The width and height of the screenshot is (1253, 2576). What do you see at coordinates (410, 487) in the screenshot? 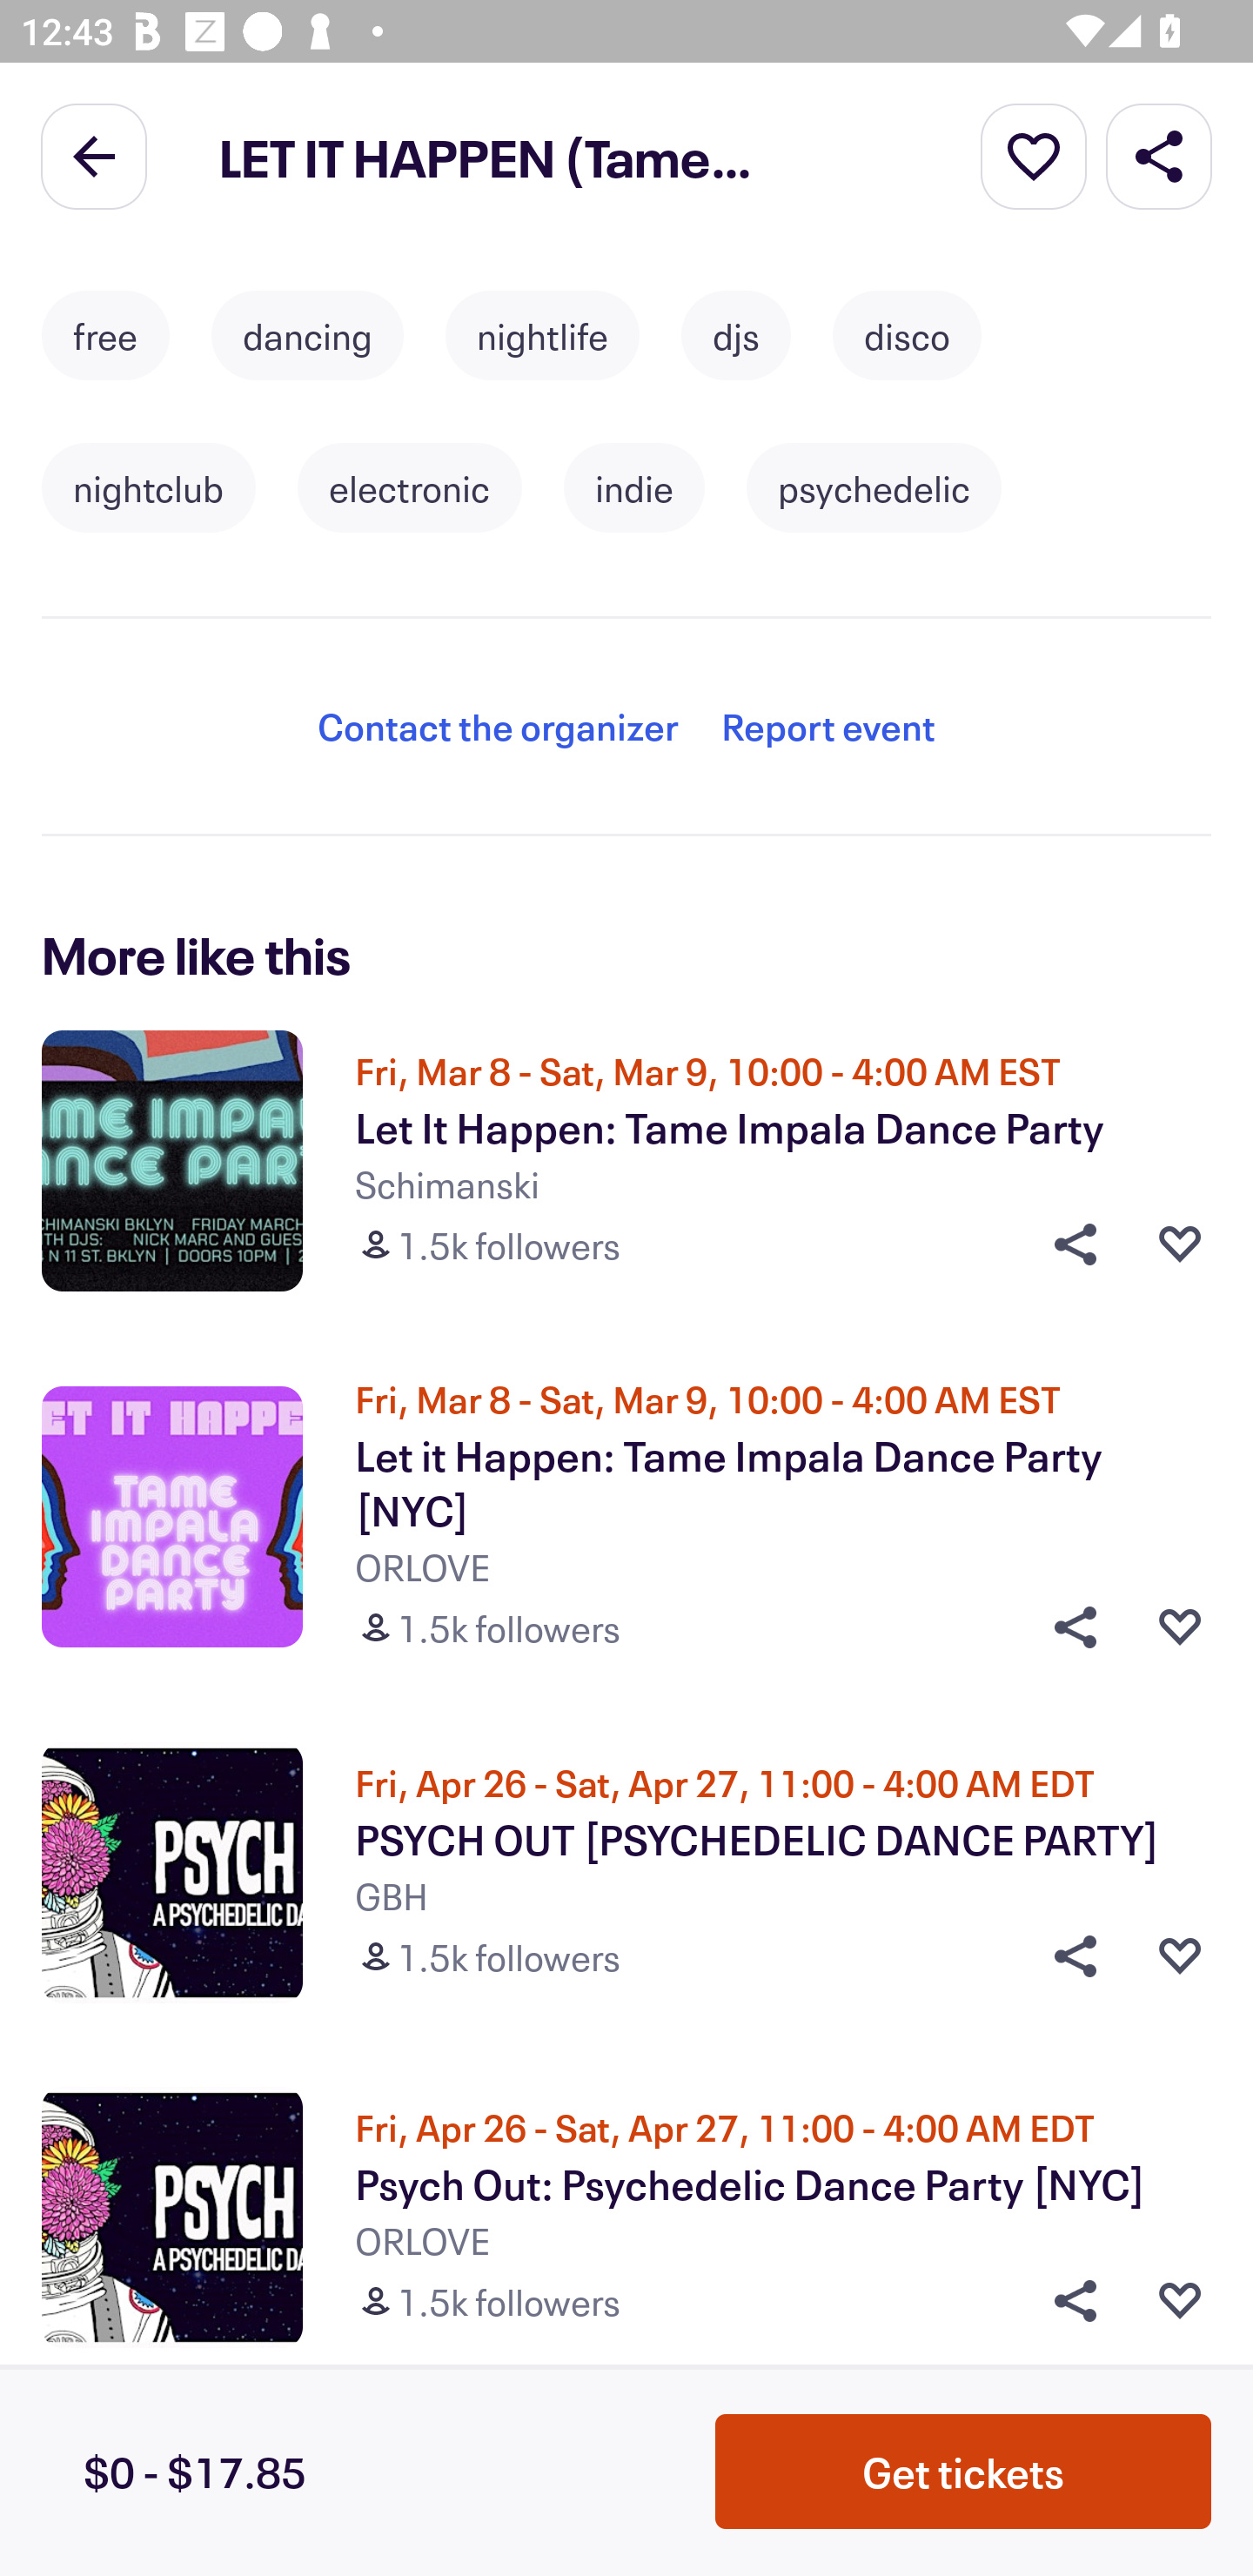
I see `electronic` at bounding box center [410, 487].